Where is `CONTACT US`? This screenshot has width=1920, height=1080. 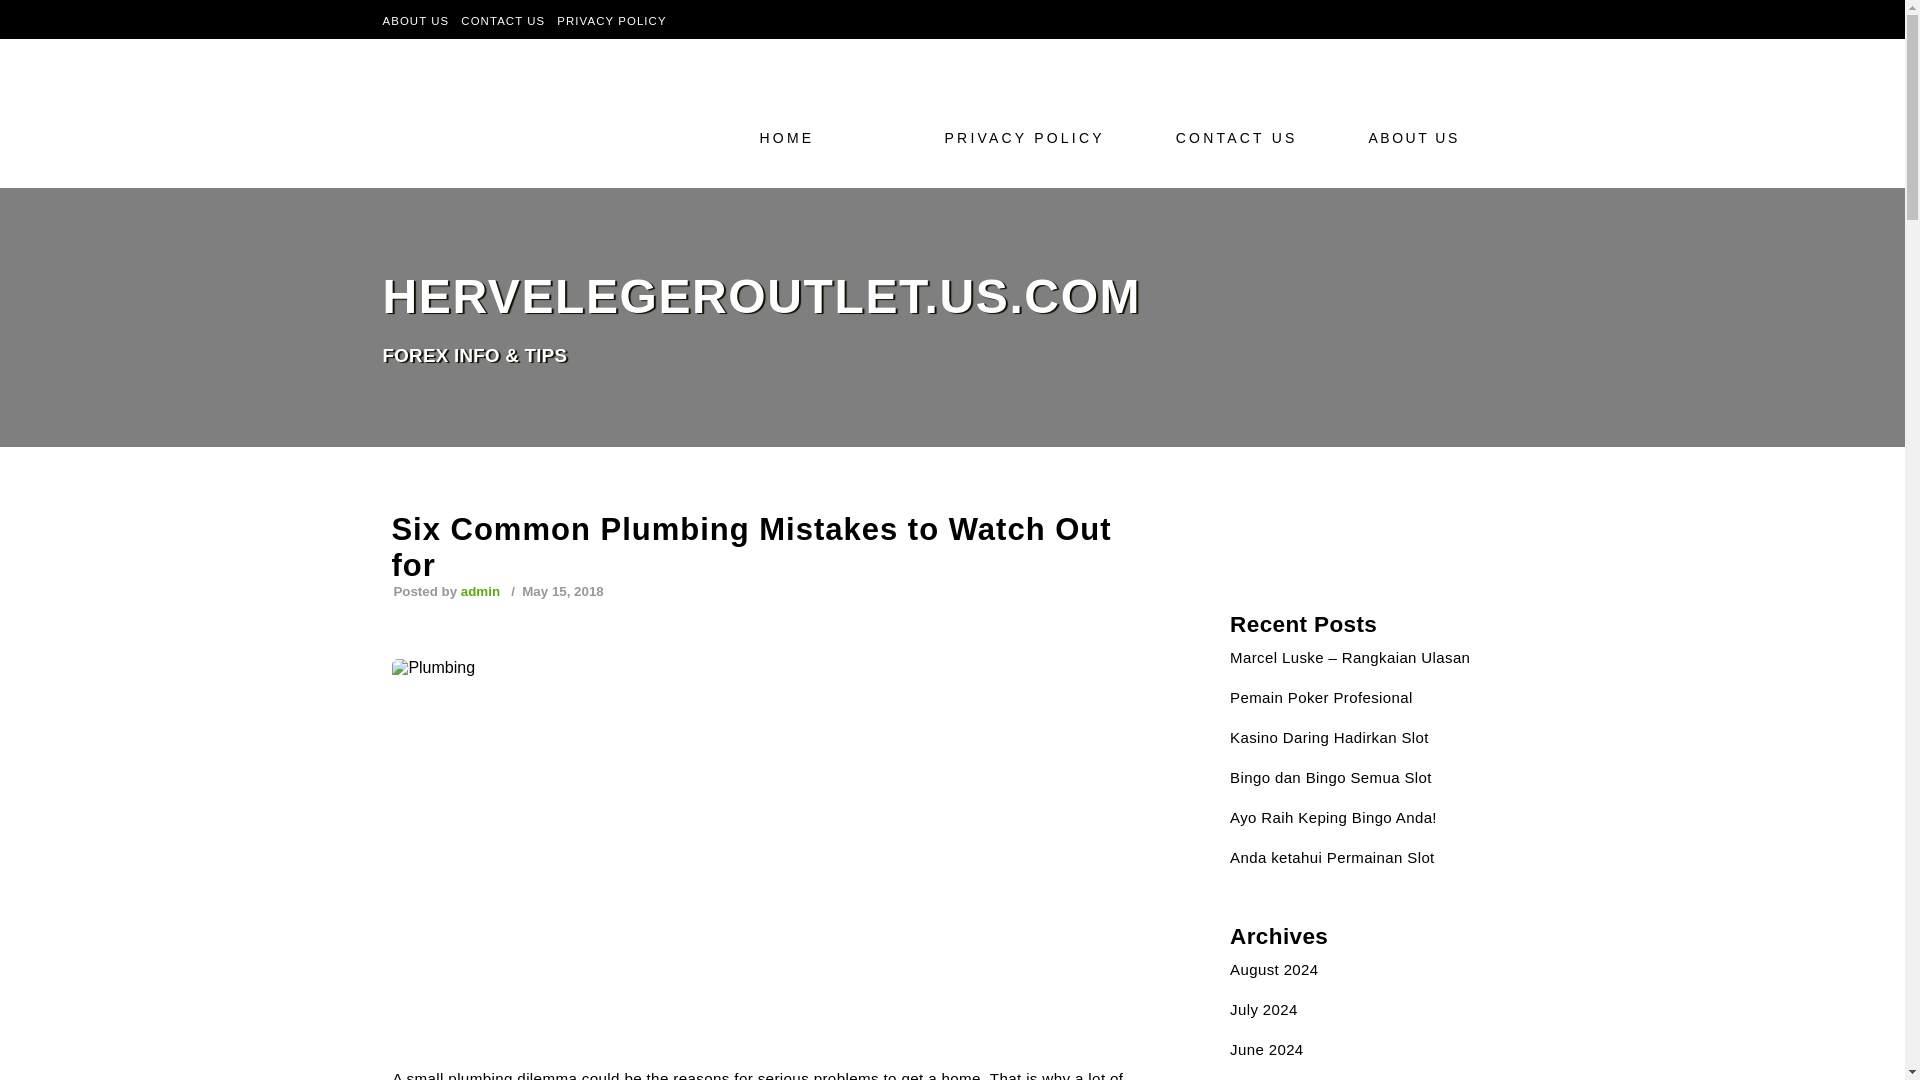
CONTACT US is located at coordinates (502, 20).